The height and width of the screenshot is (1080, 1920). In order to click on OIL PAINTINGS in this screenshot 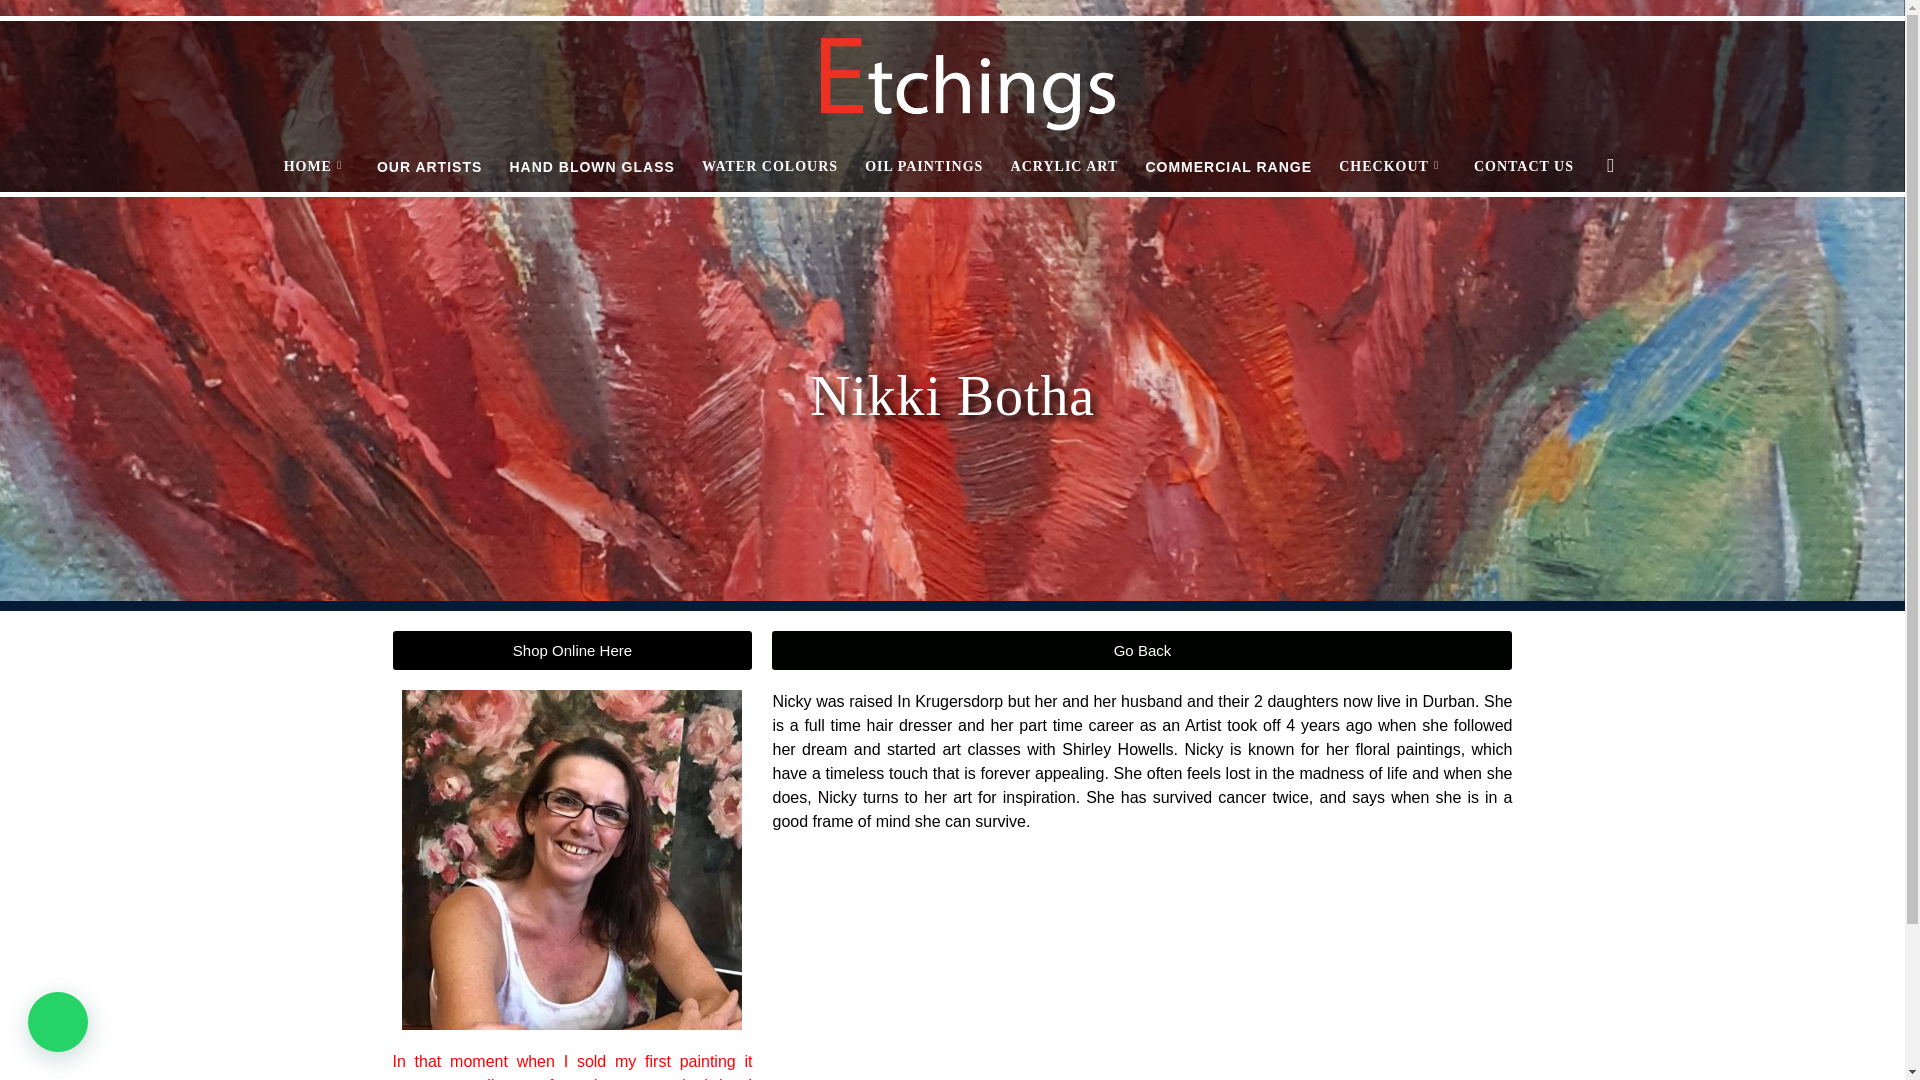, I will do `click(924, 166)`.